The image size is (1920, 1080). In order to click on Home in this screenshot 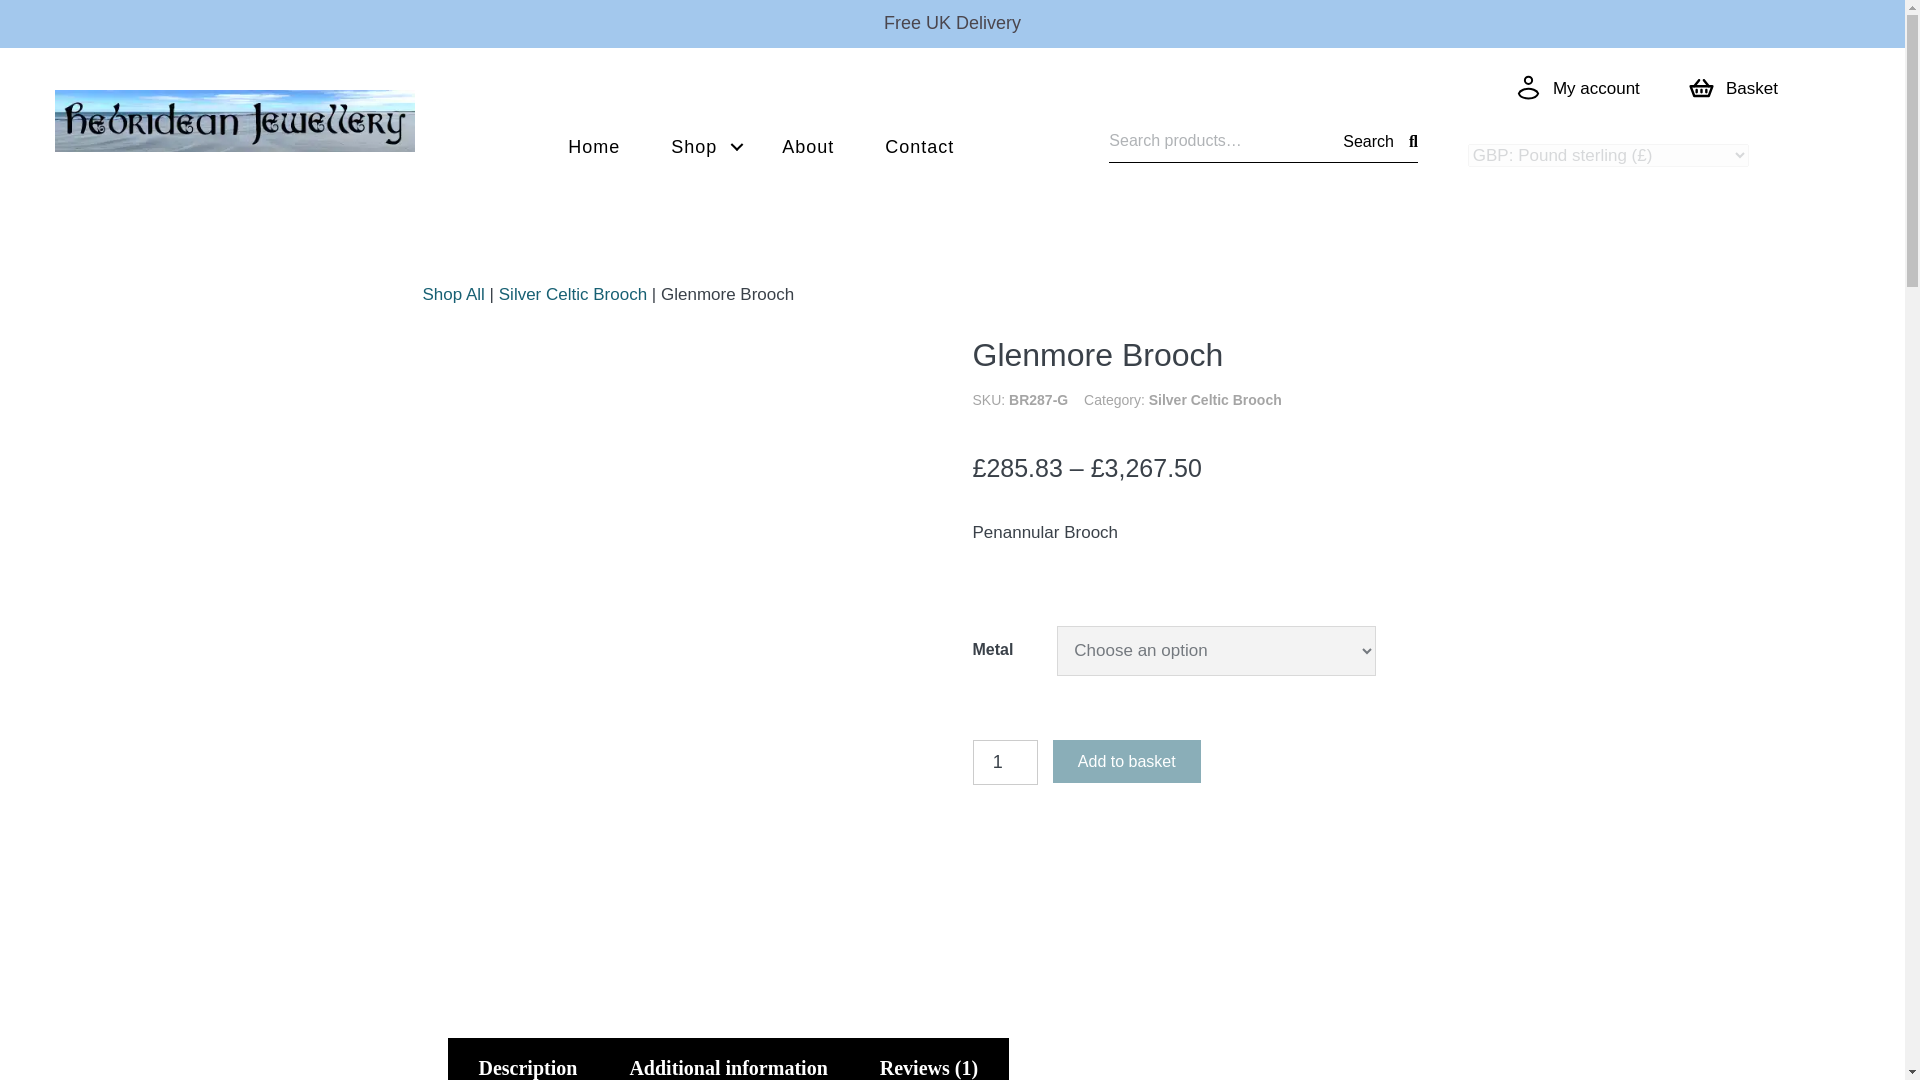, I will do `click(594, 147)`.